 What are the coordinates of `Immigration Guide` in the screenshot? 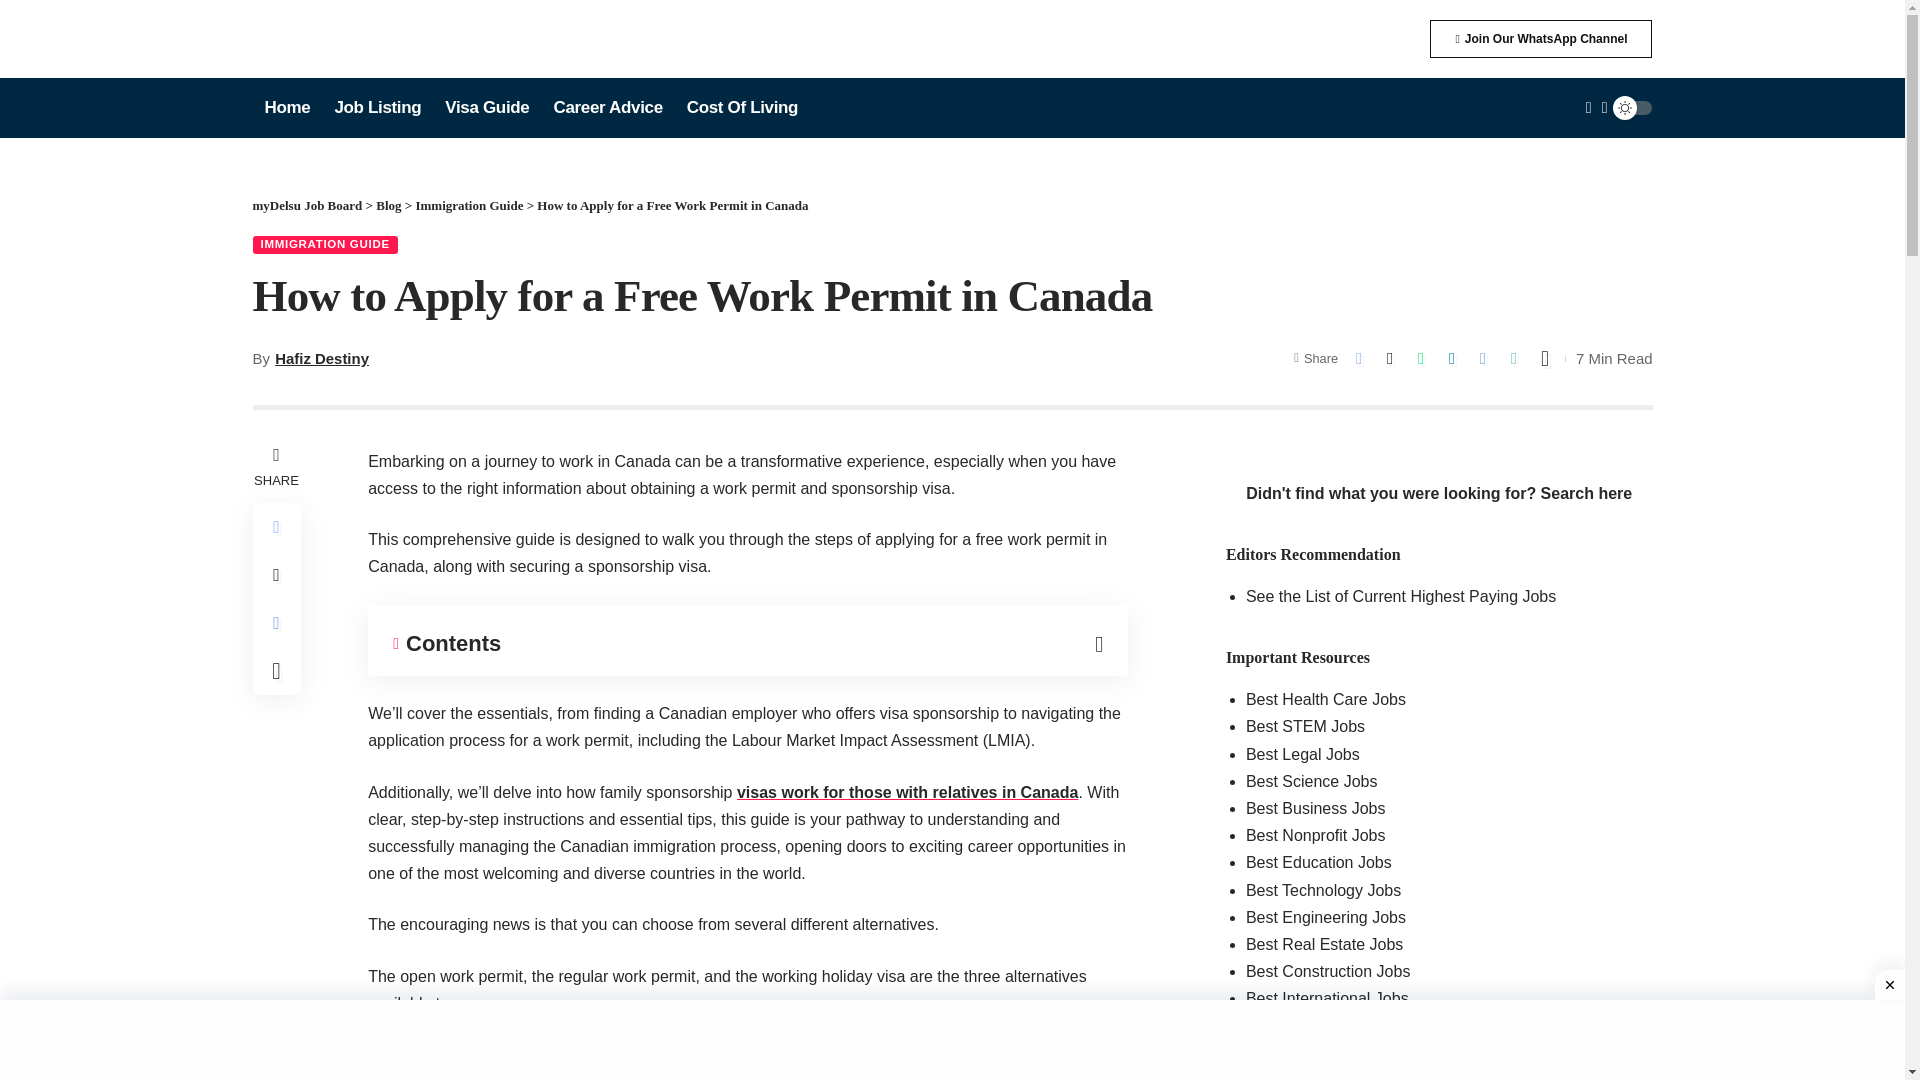 It's located at (468, 204).